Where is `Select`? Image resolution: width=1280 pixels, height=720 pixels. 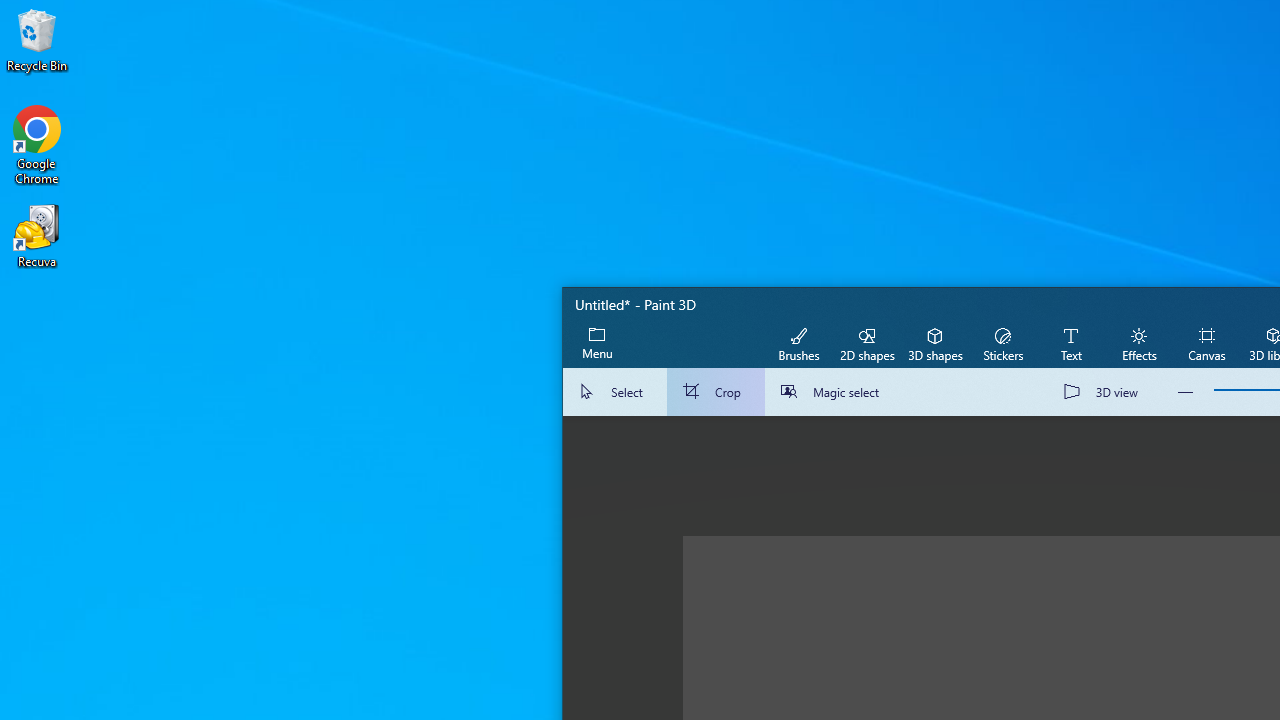 Select is located at coordinates (614, 392).